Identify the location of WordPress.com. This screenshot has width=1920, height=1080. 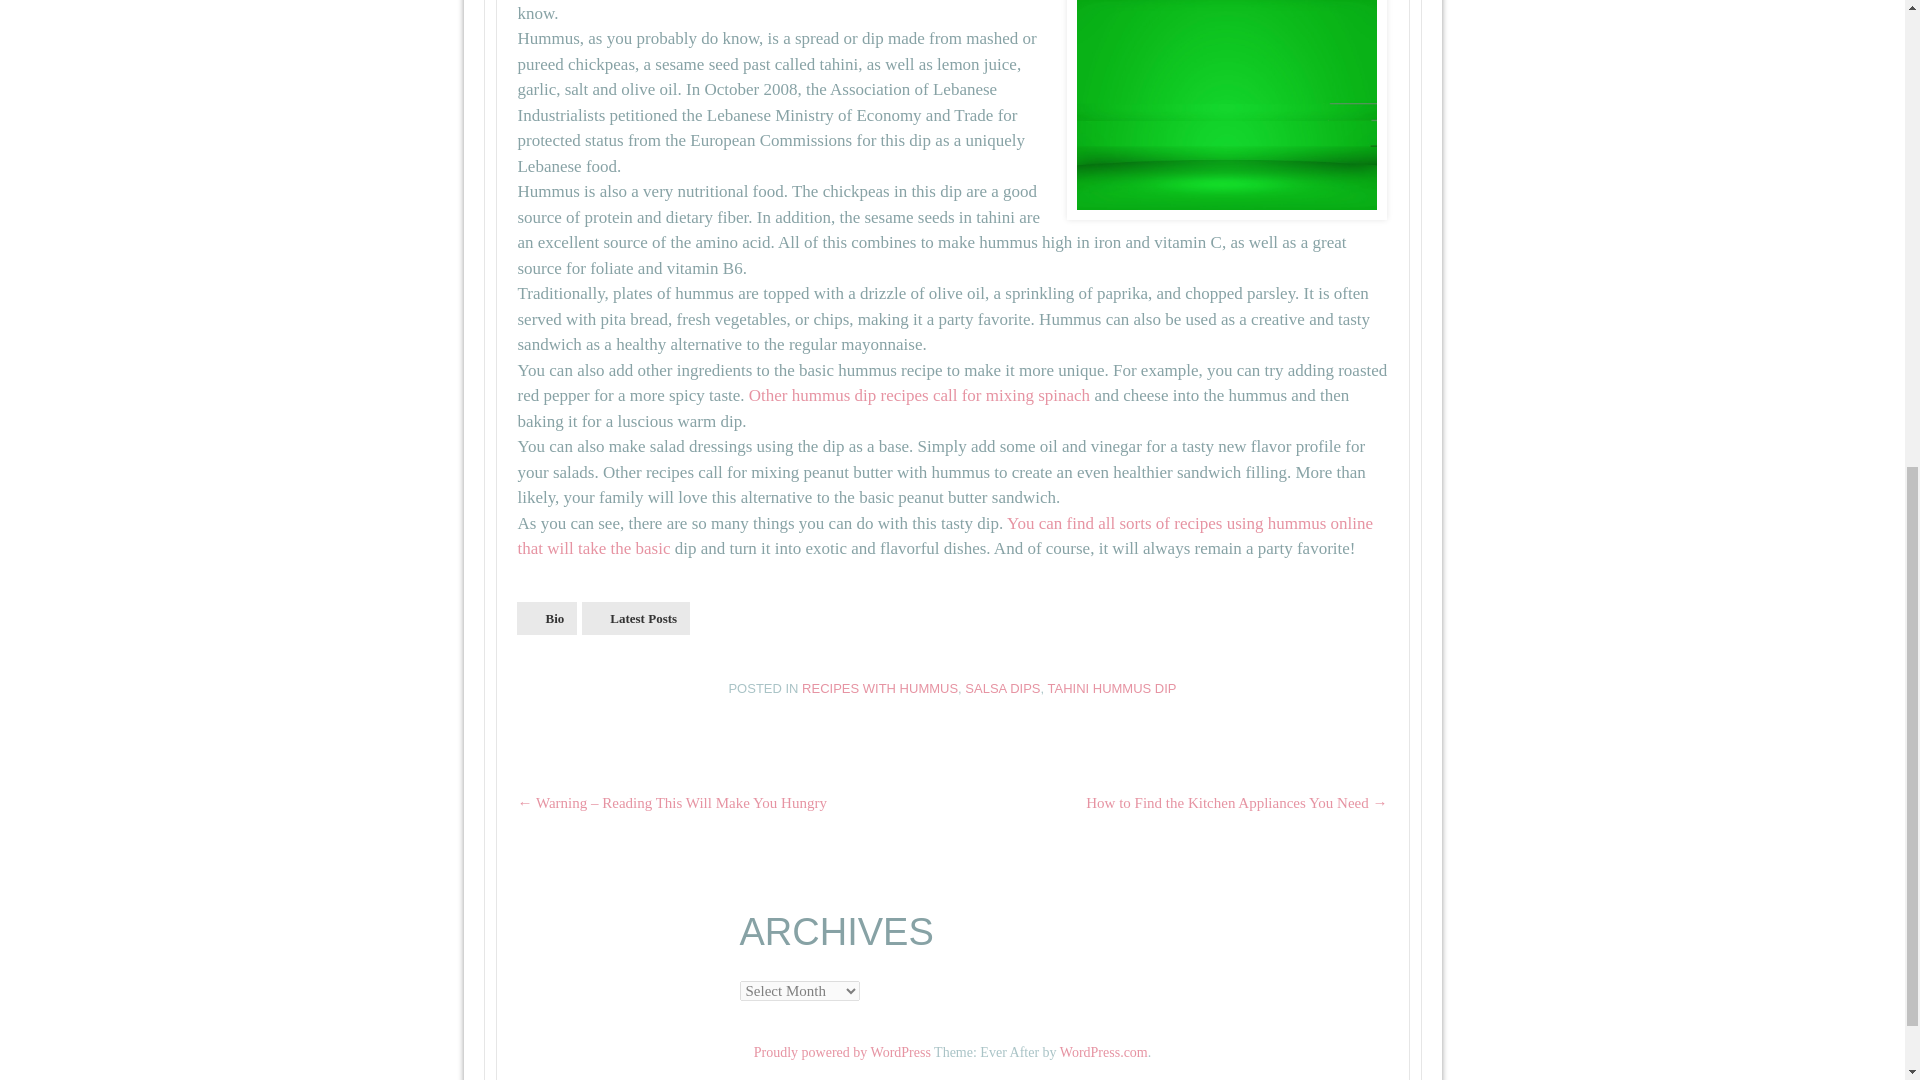
(1104, 1052).